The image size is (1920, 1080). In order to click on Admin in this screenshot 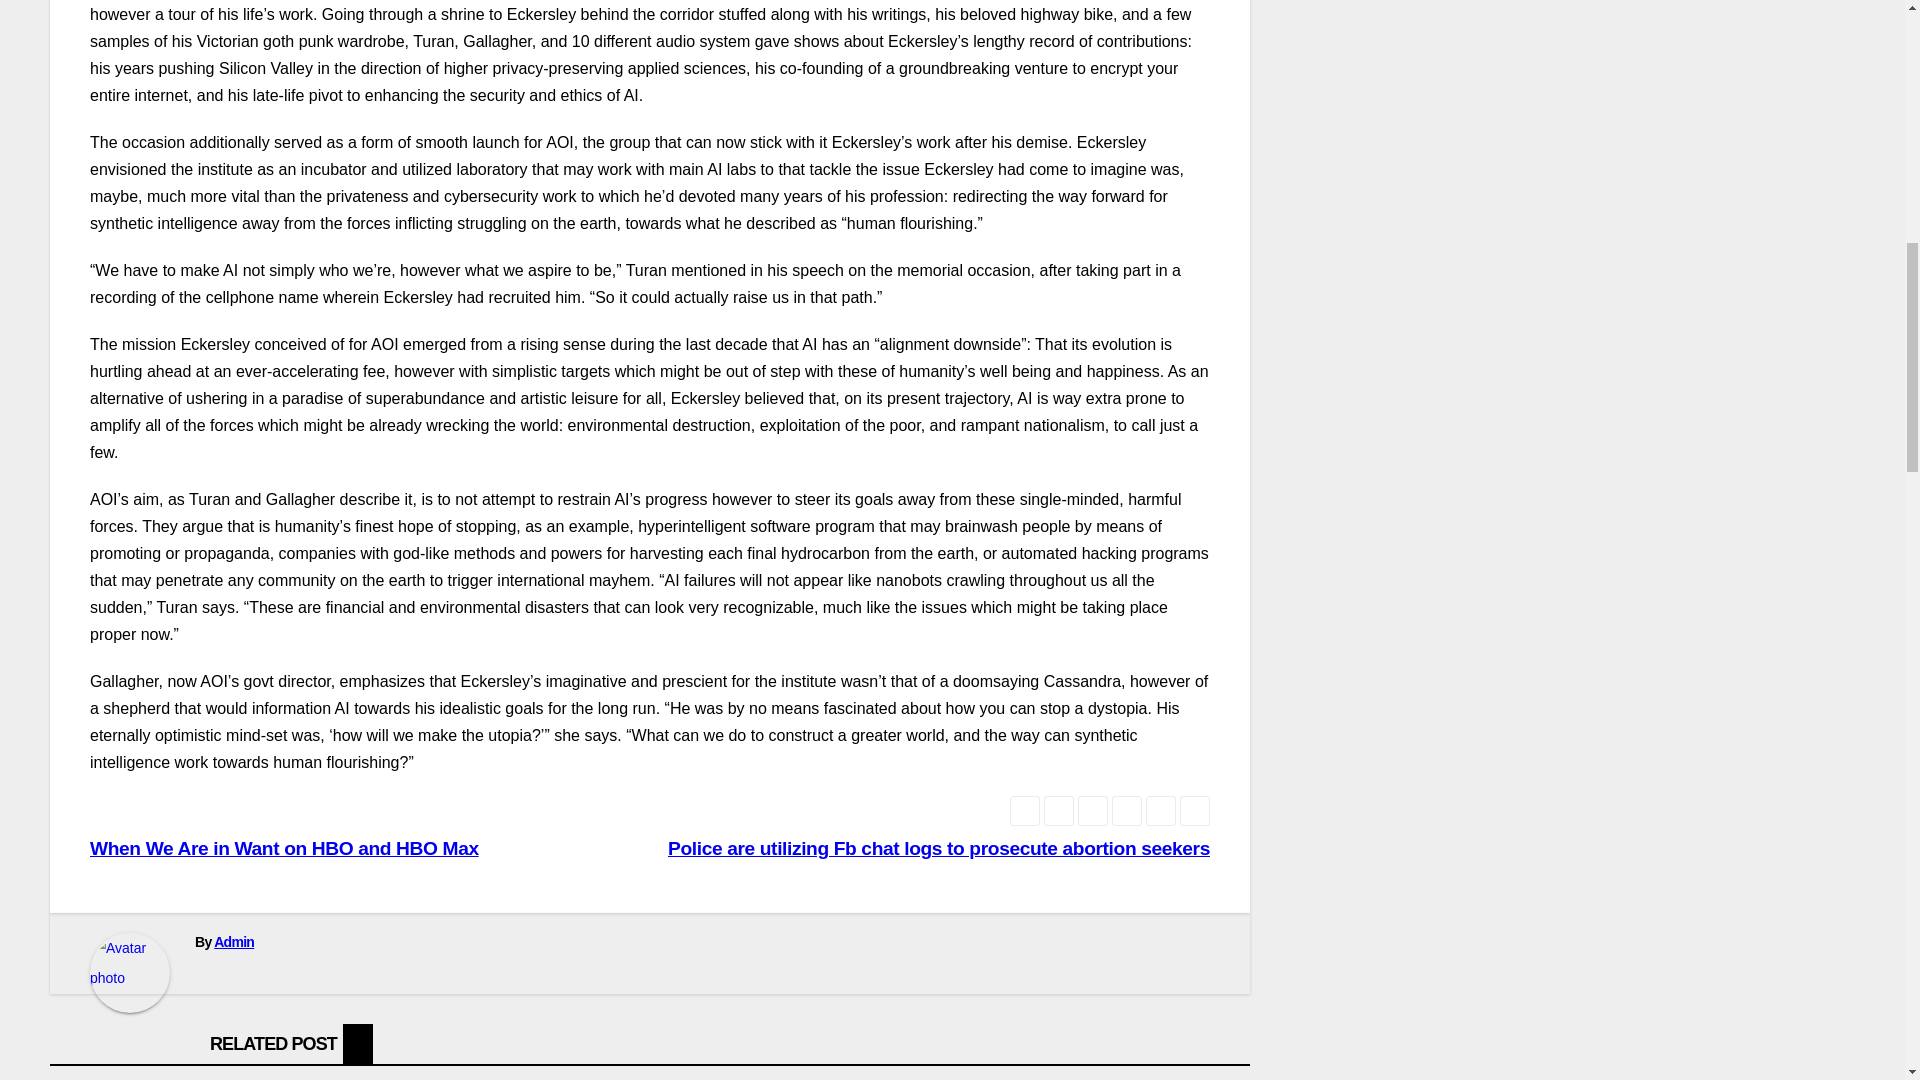, I will do `click(233, 942)`.